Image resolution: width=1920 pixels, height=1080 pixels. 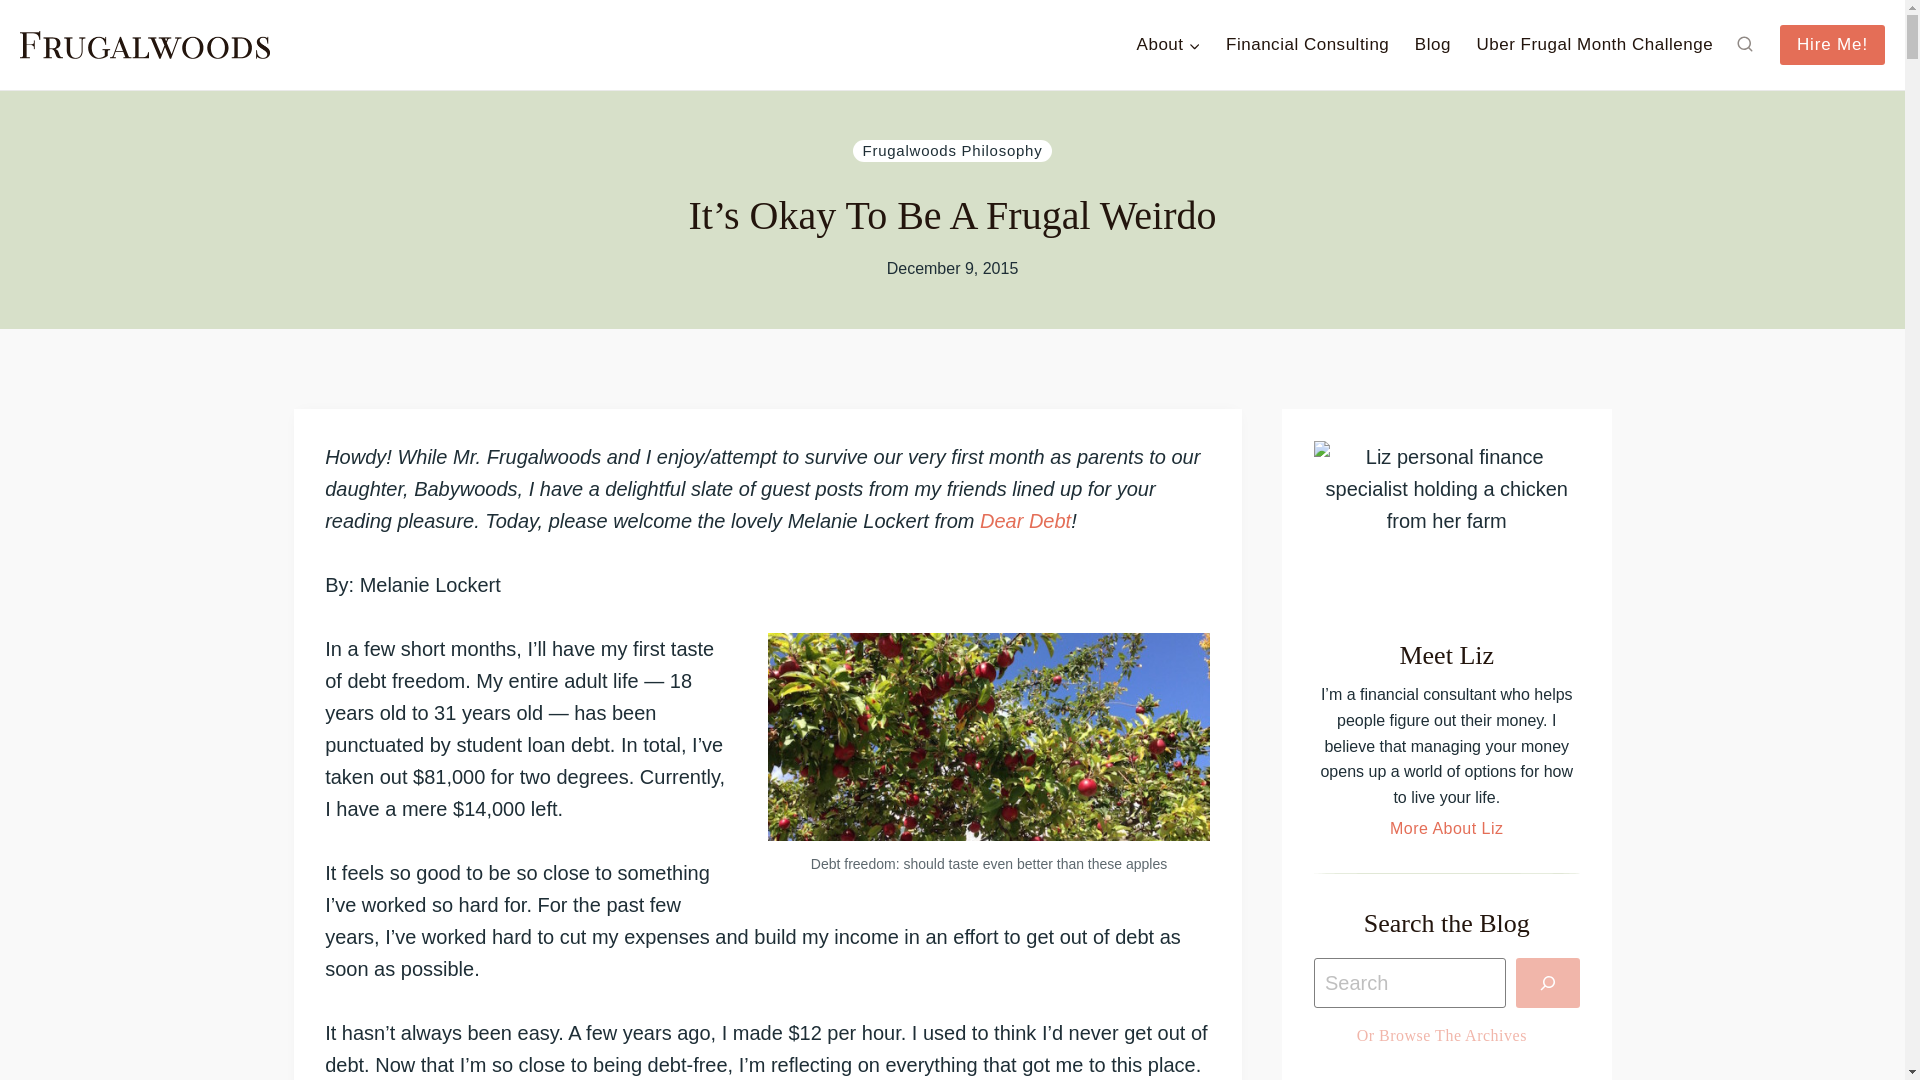 What do you see at coordinates (1168, 44) in the screenshot?
I see `About` at bounding box center [1168, 44].